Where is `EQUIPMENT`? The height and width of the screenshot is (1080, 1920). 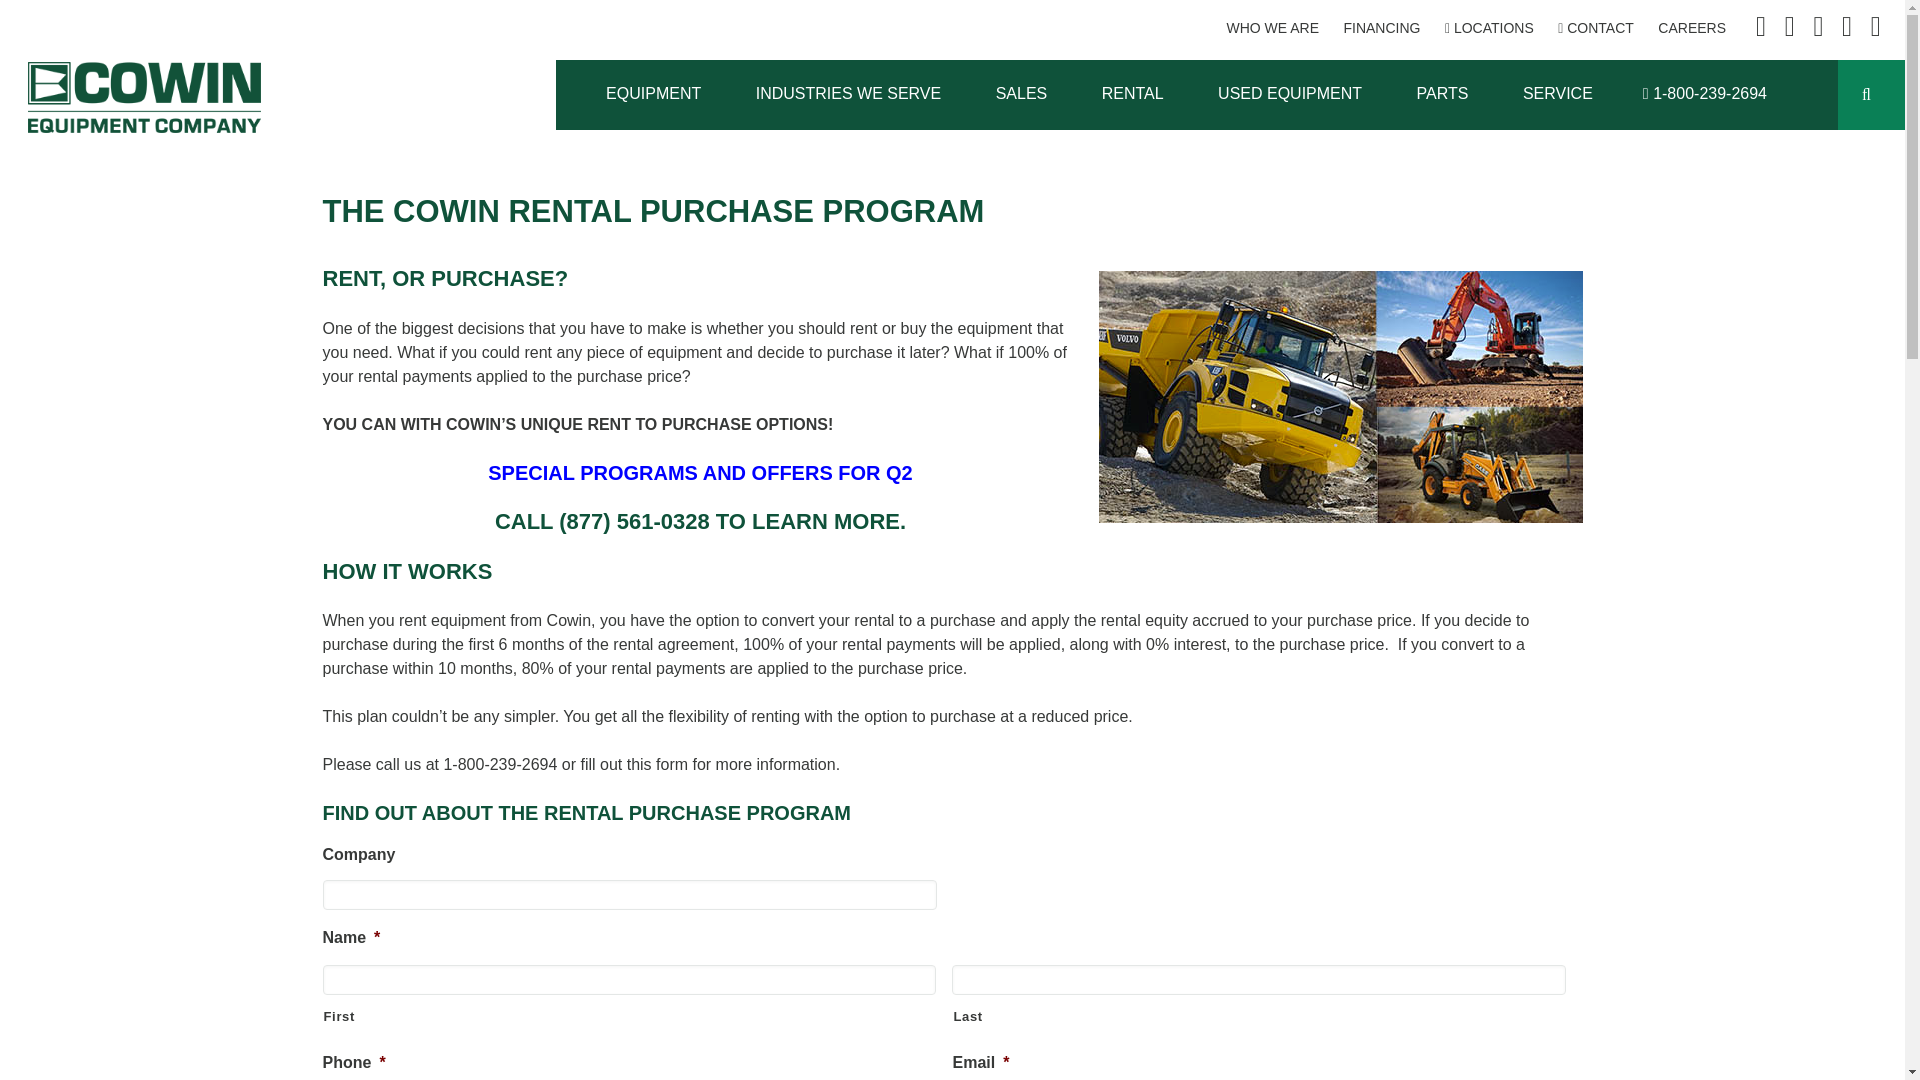
EQUIPMENT is located at coordinates (653, 93).